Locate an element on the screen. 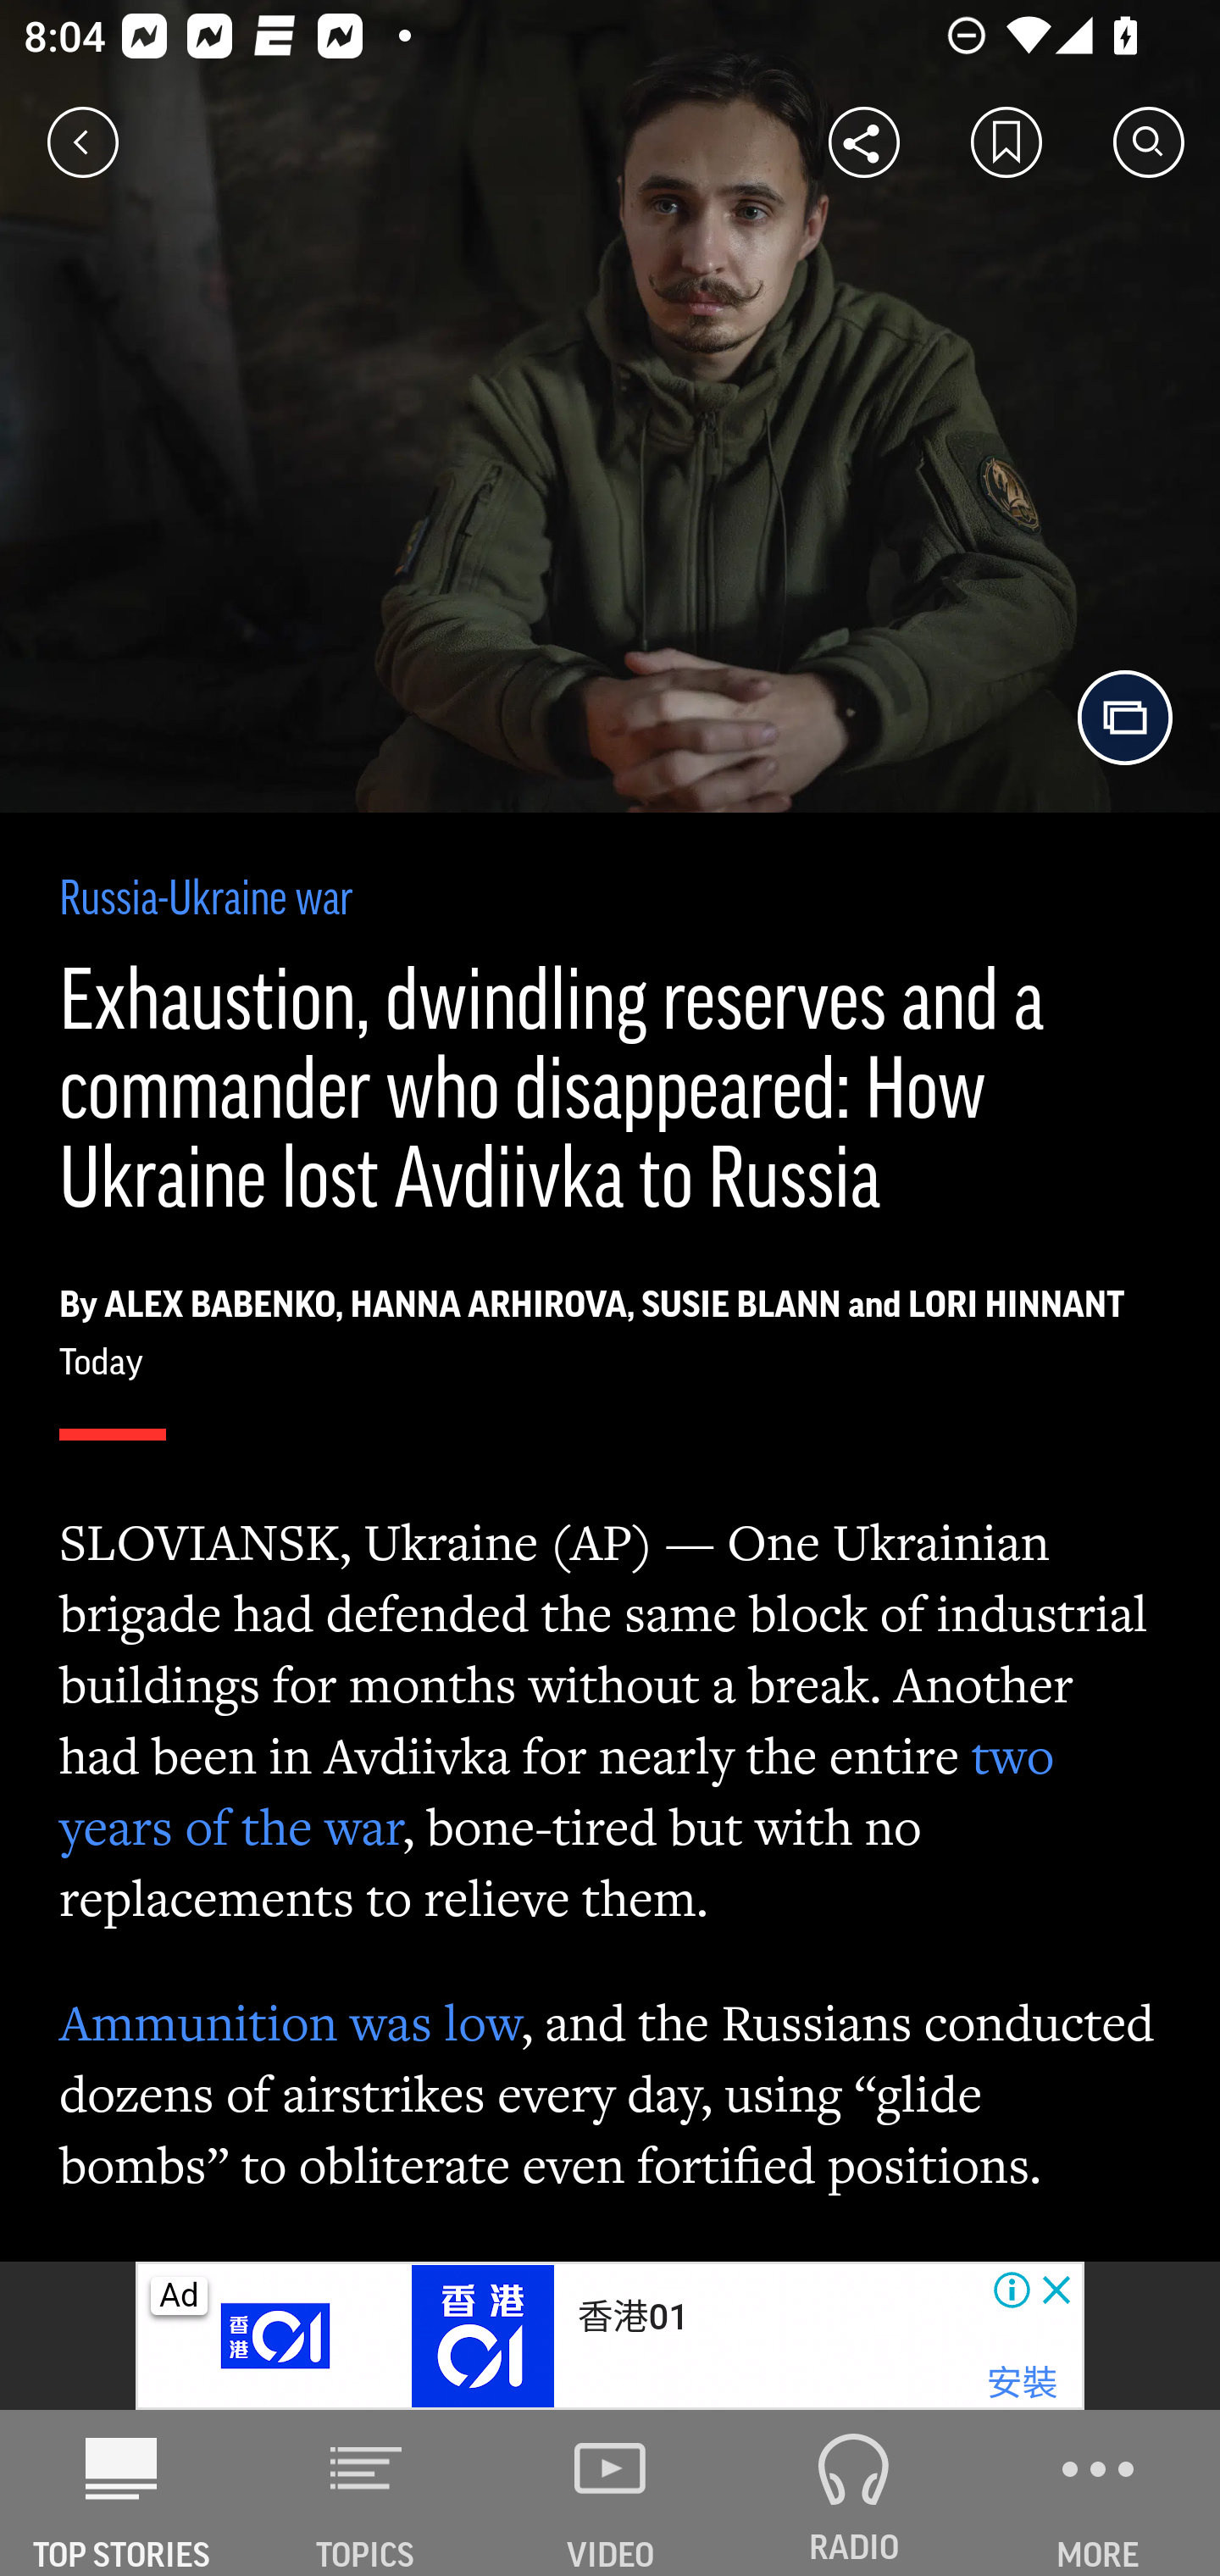 This screenshot has width=1220, height=2576. RADIO is located at coordinates (854, 2493).